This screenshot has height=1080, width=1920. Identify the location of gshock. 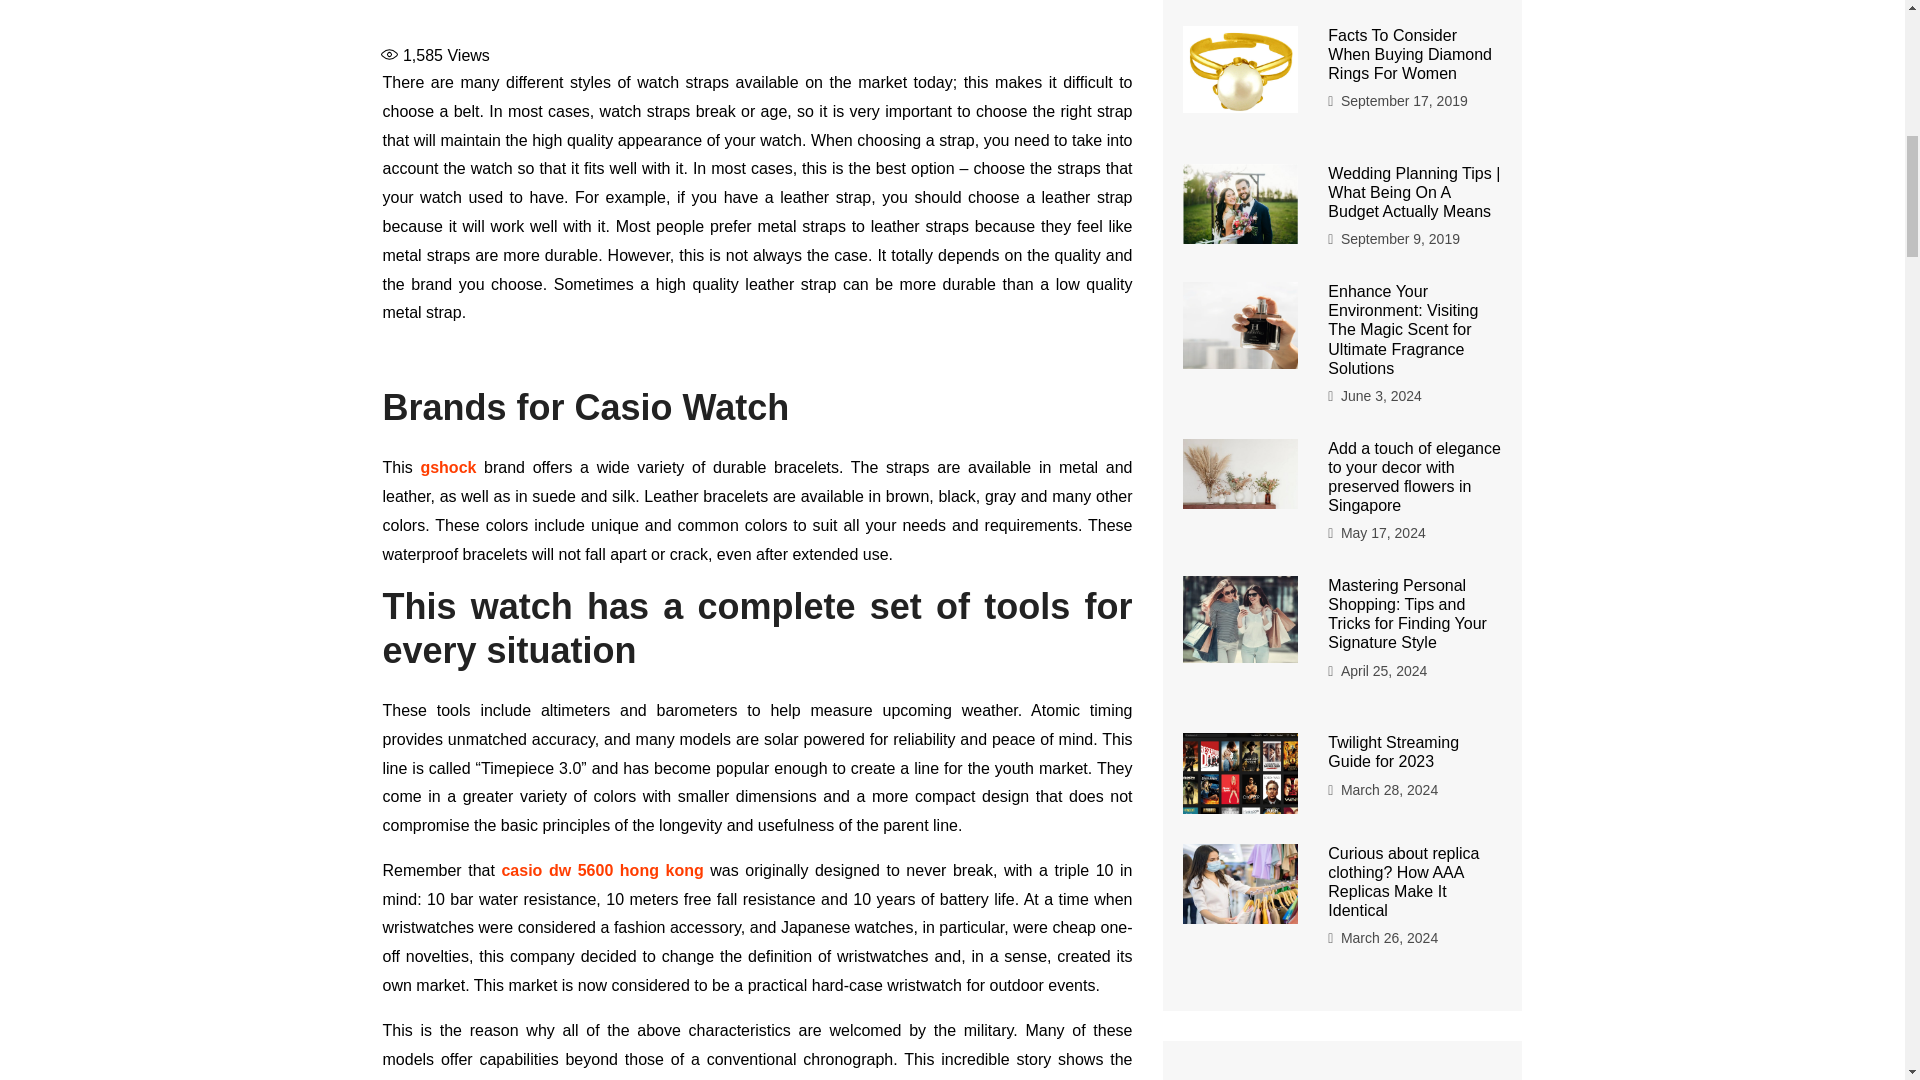
(448, 468).